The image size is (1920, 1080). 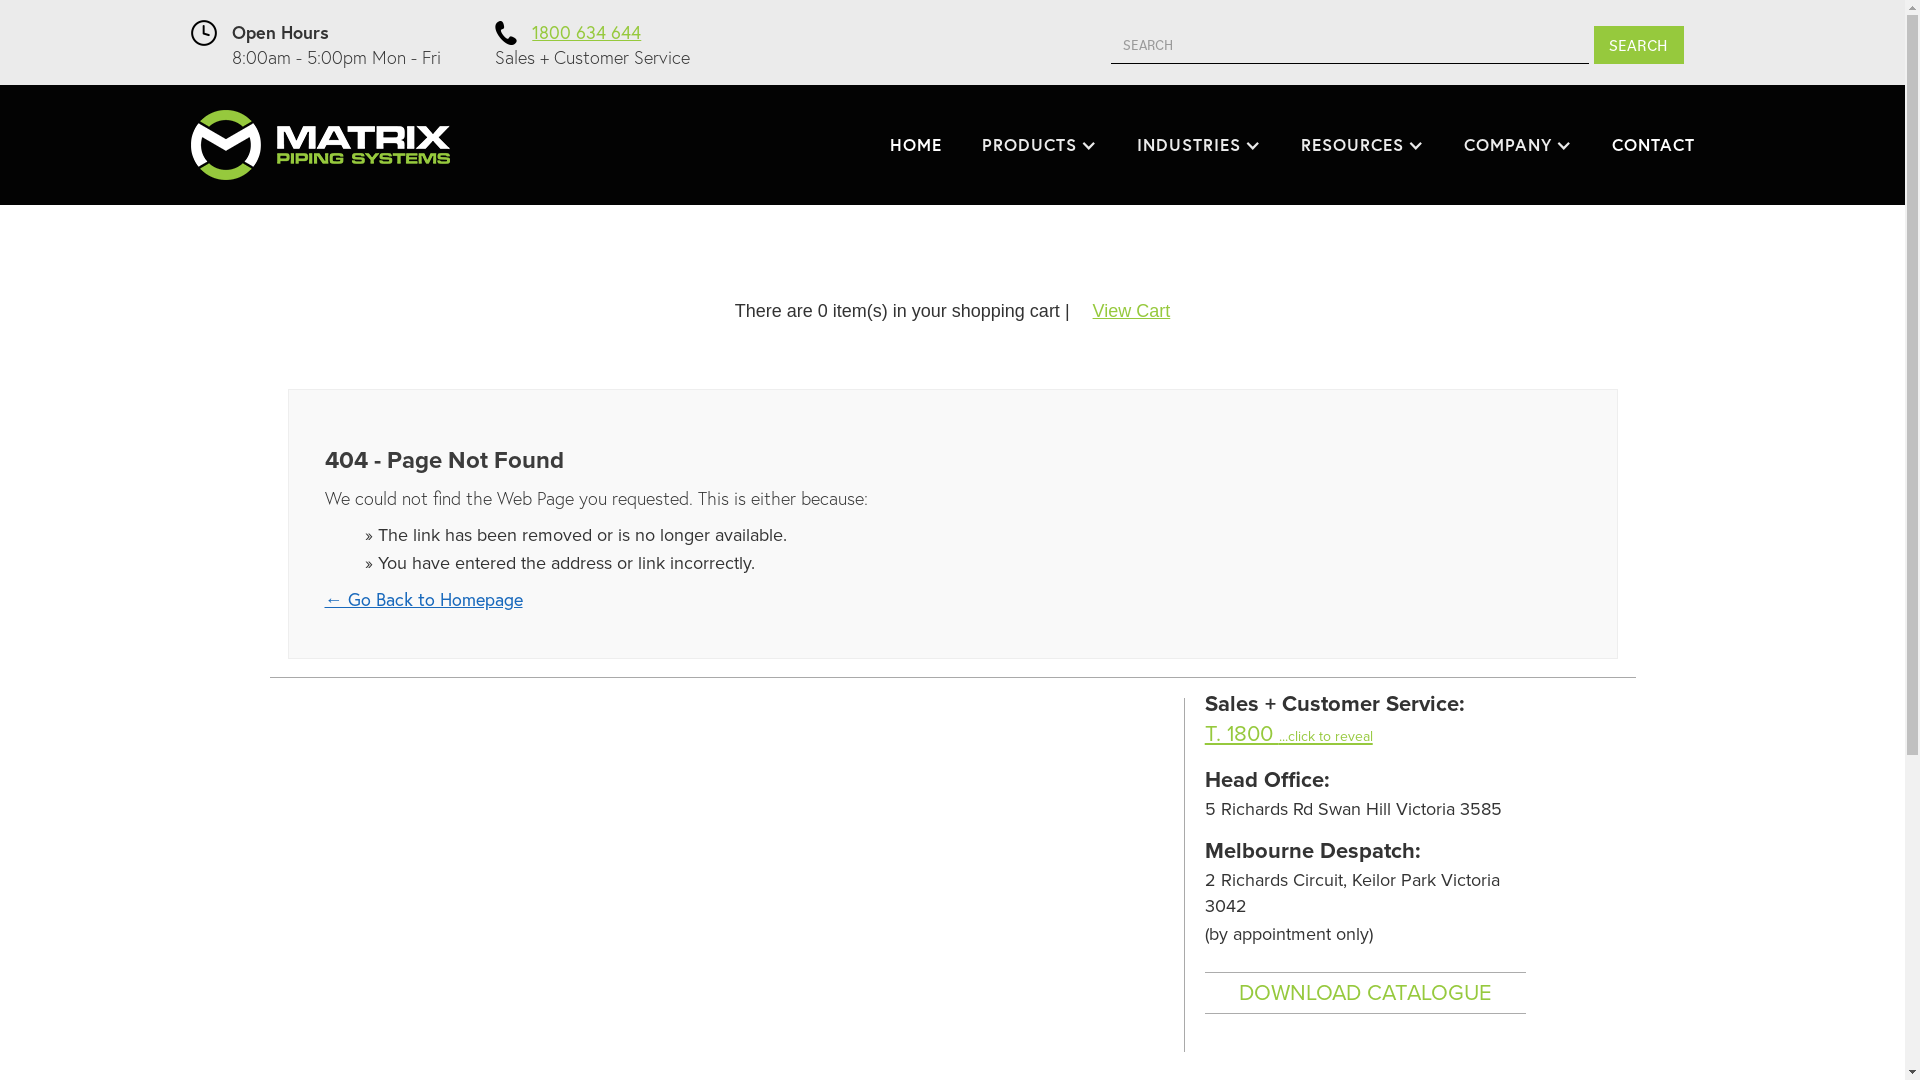 I want to click on CONTACT, so click(x=1654, y=145).